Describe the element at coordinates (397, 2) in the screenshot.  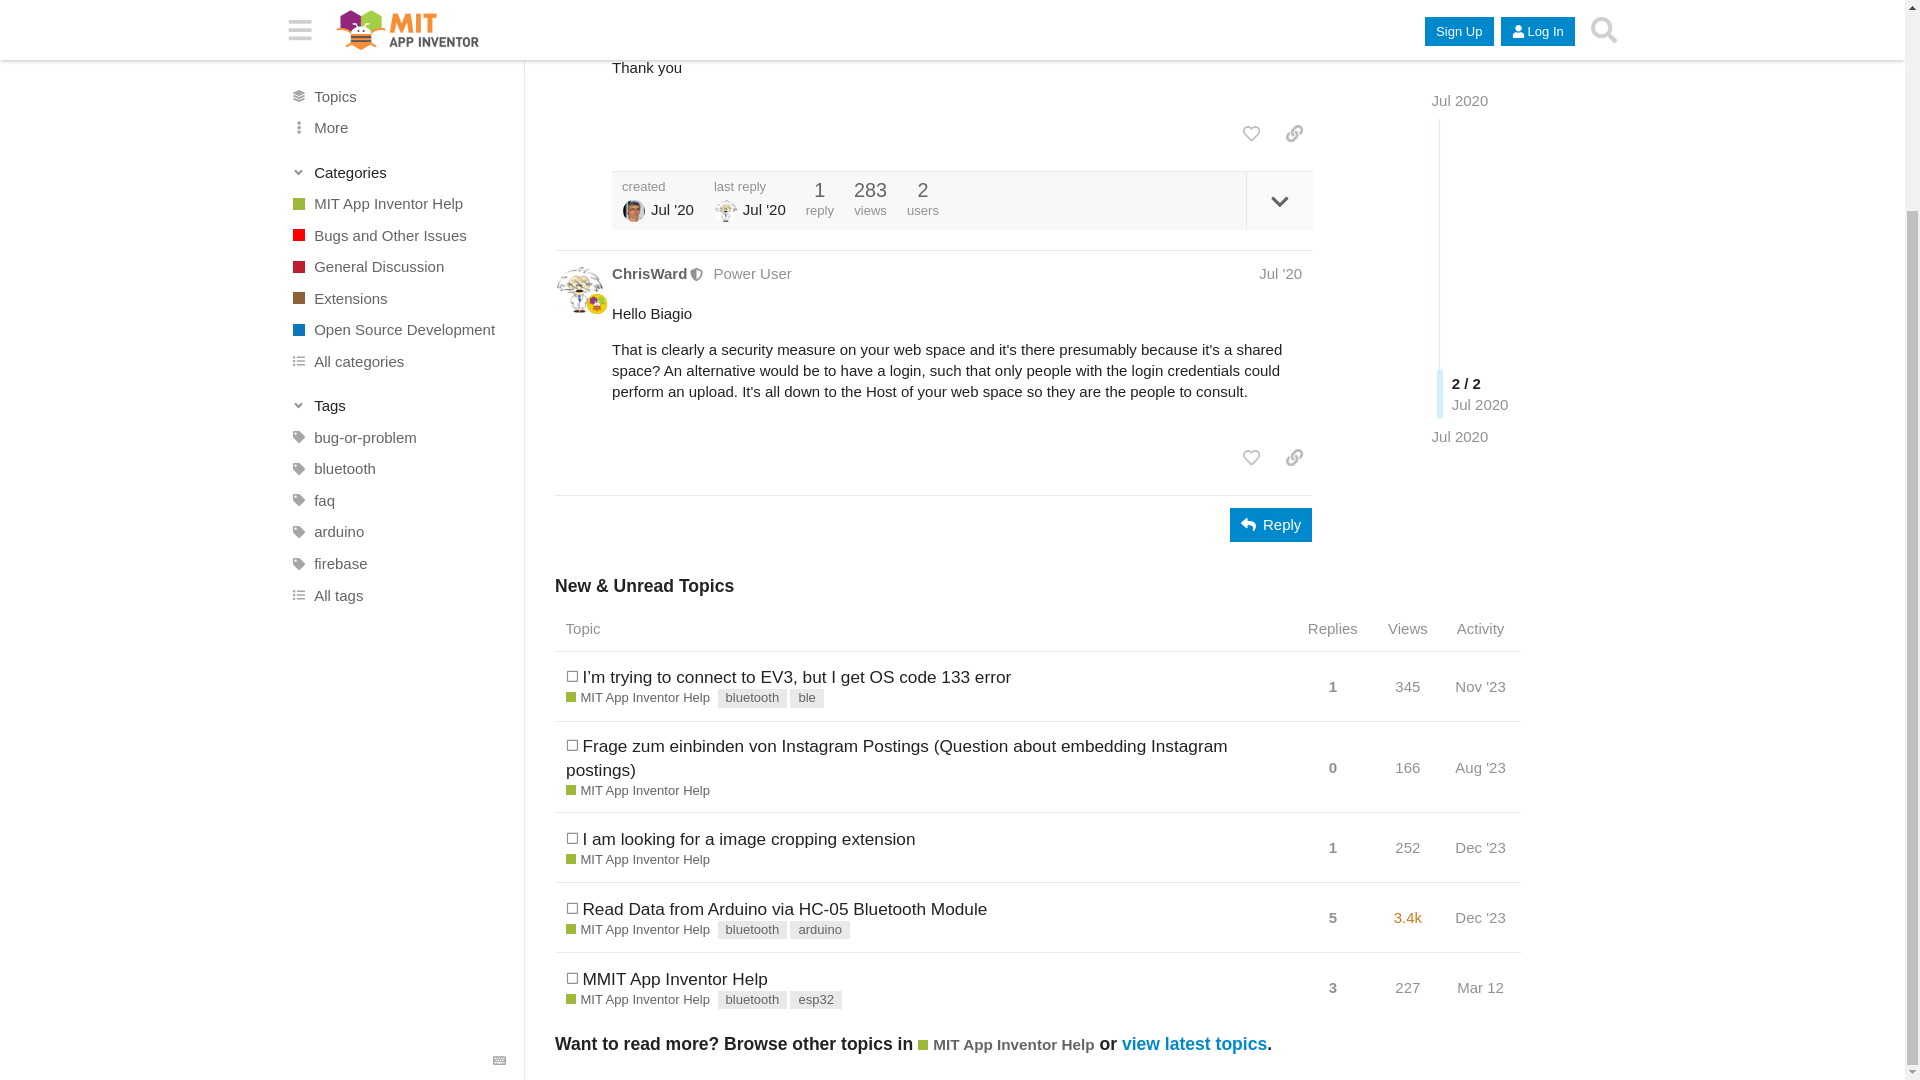
I see `Bugs and Other Issues` at that location.